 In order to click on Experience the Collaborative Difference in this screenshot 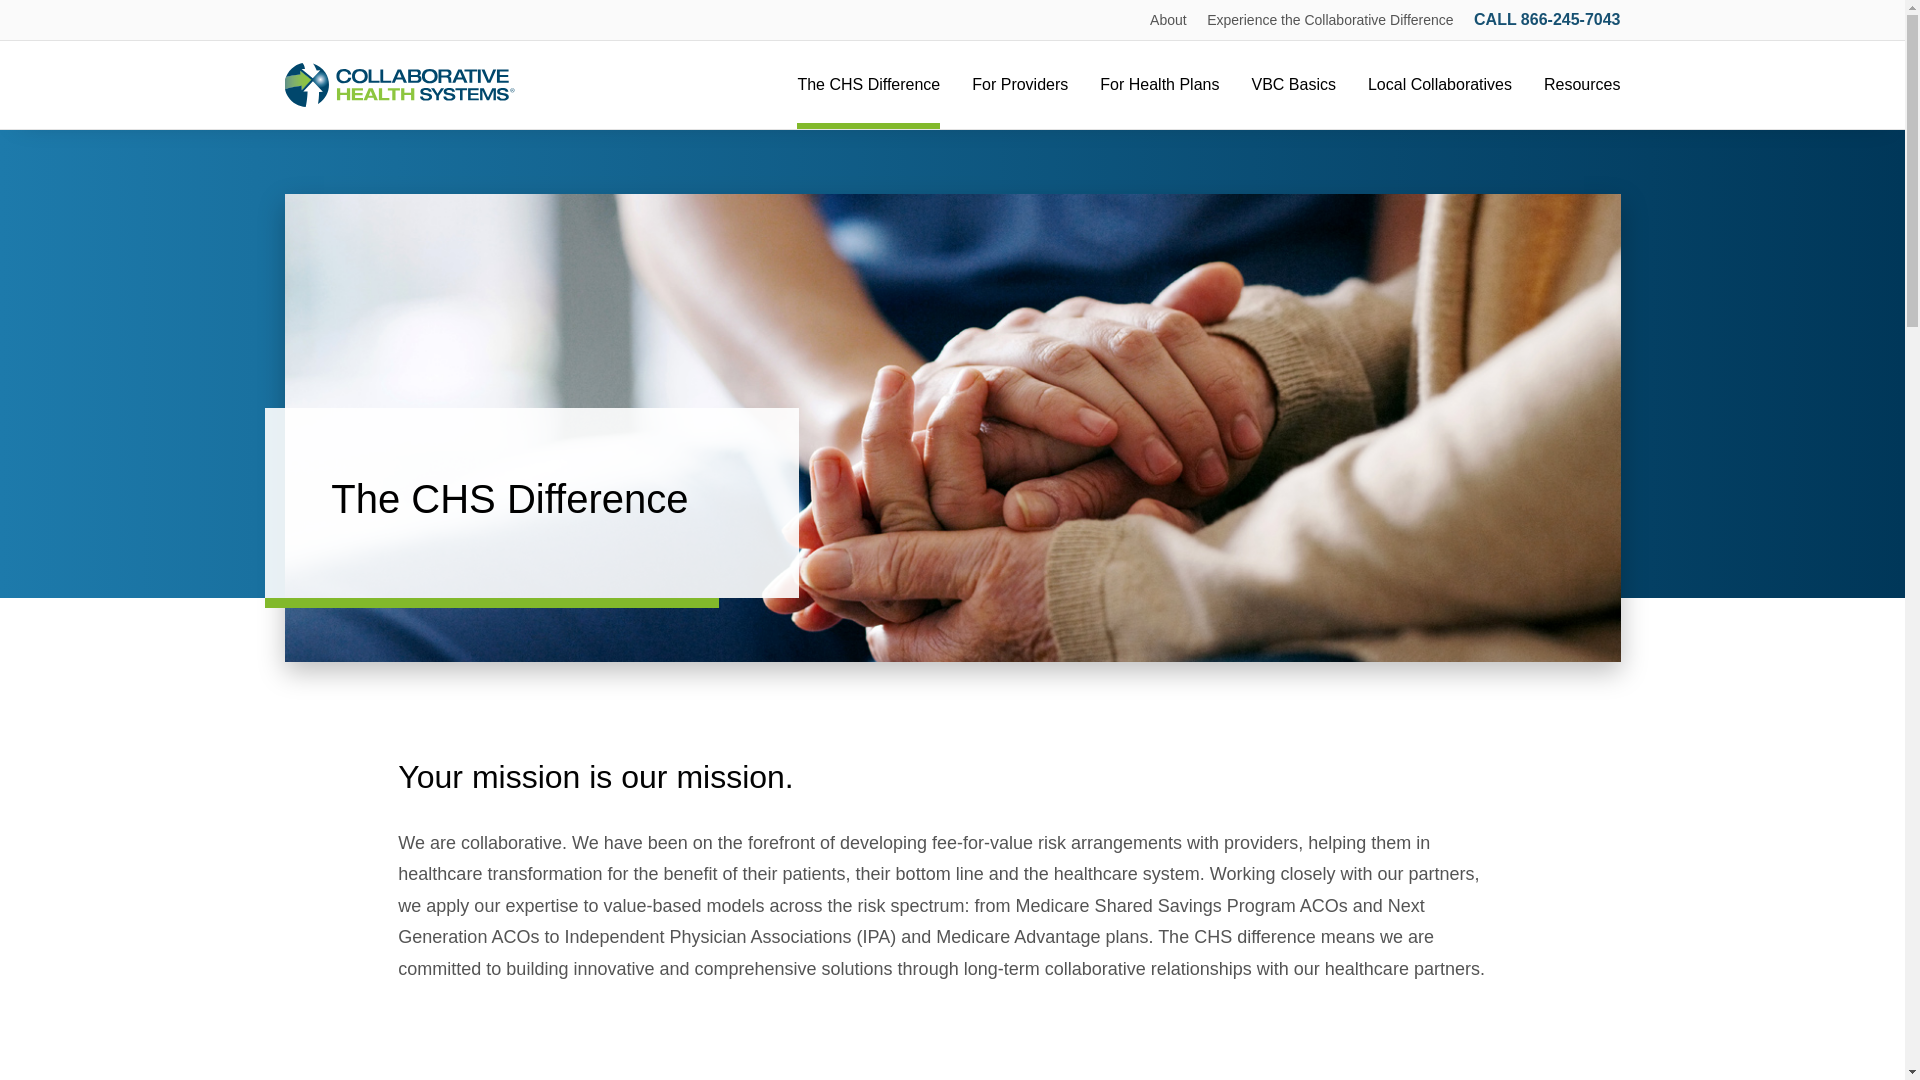, I will do `click(1330, 20)`.